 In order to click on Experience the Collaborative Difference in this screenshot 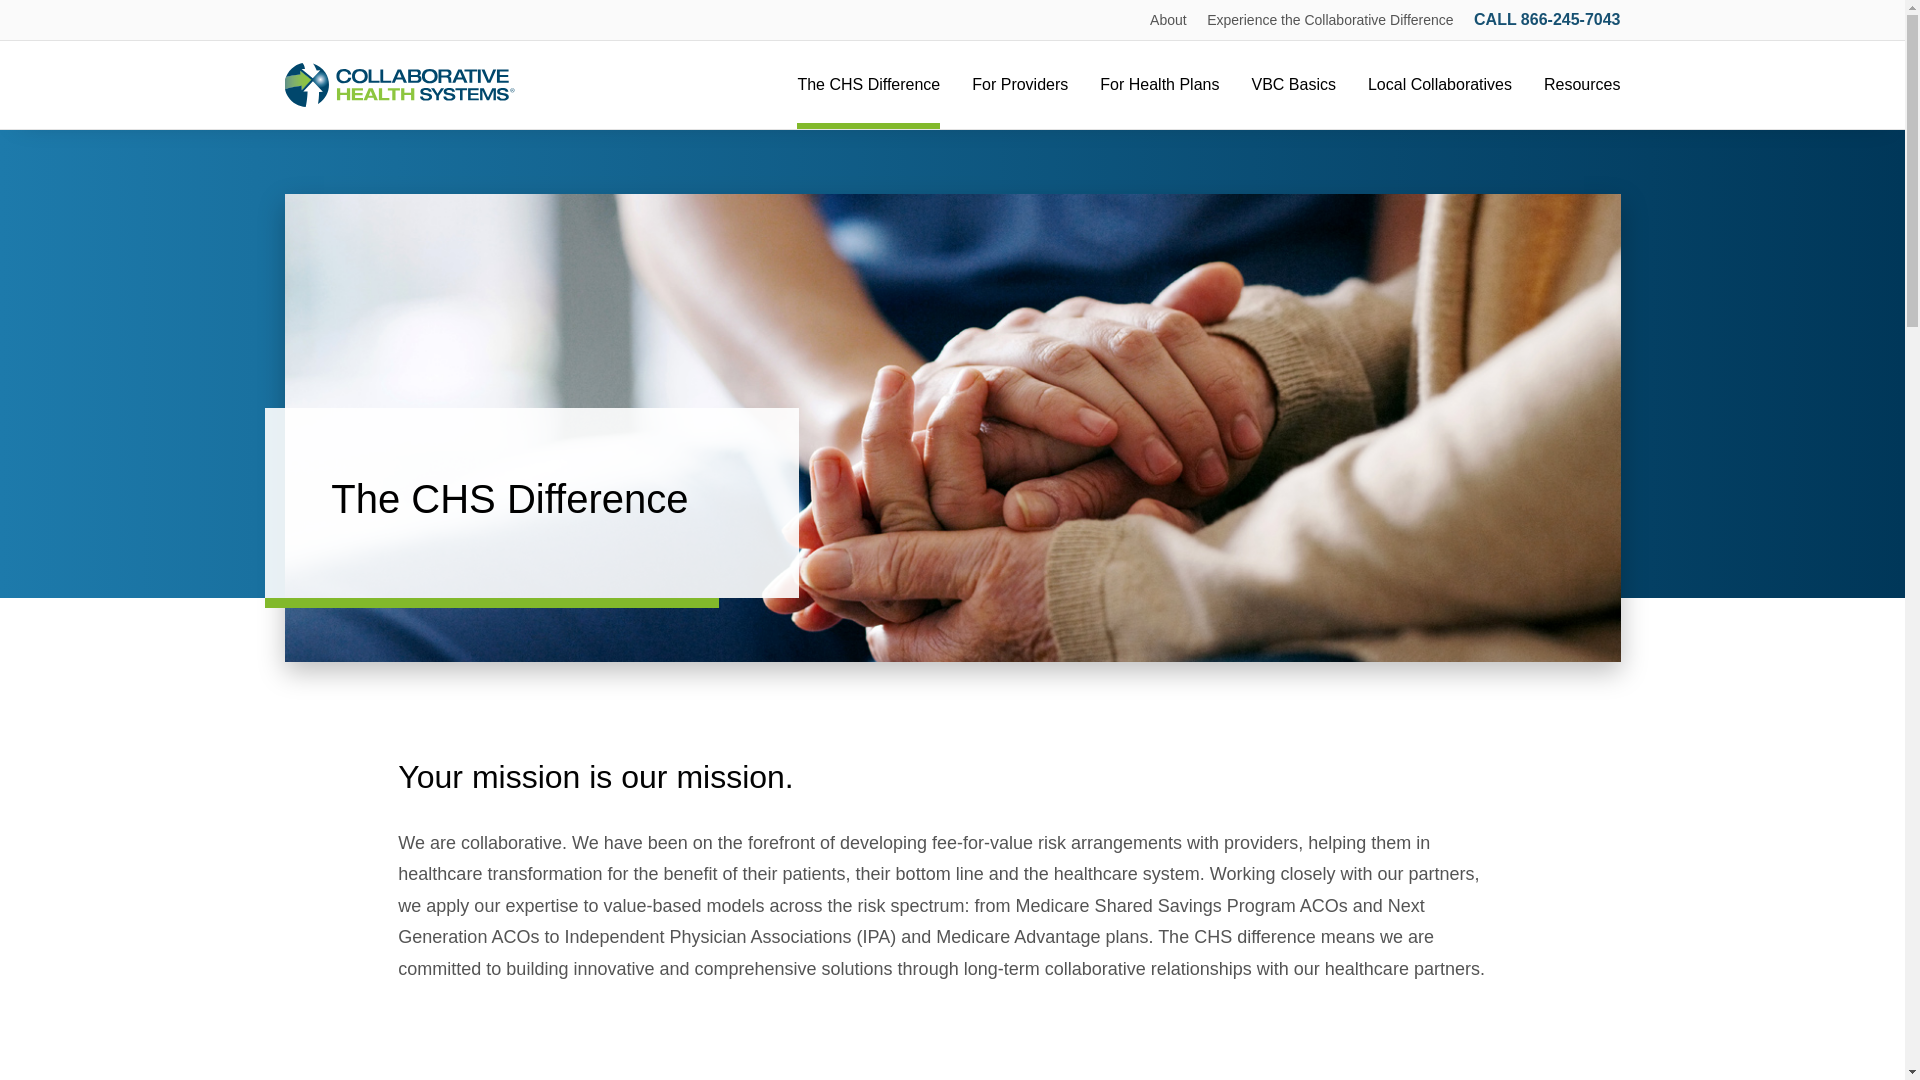, I will do `click(1330, 20)`.